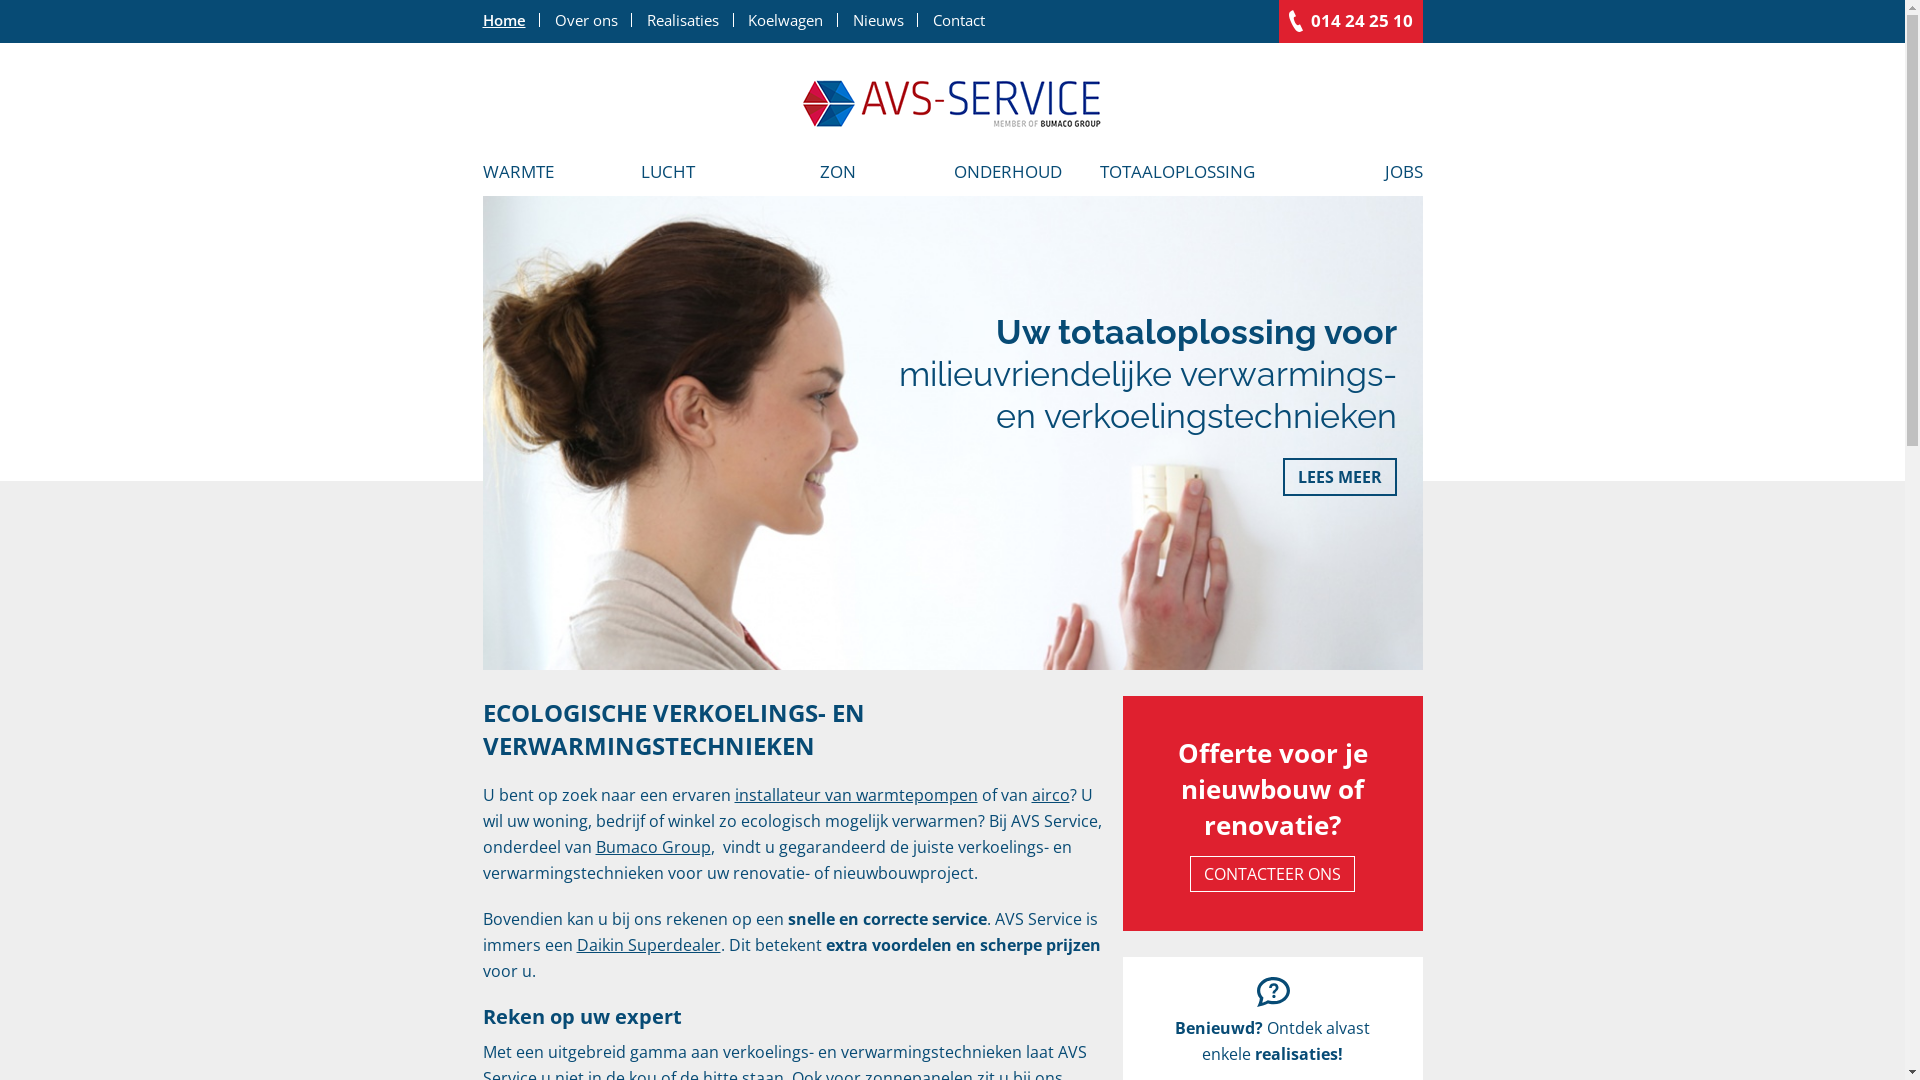  Describe the element at coordinates (1342, 172) in the screenshot. I see `JOBS` at that location.